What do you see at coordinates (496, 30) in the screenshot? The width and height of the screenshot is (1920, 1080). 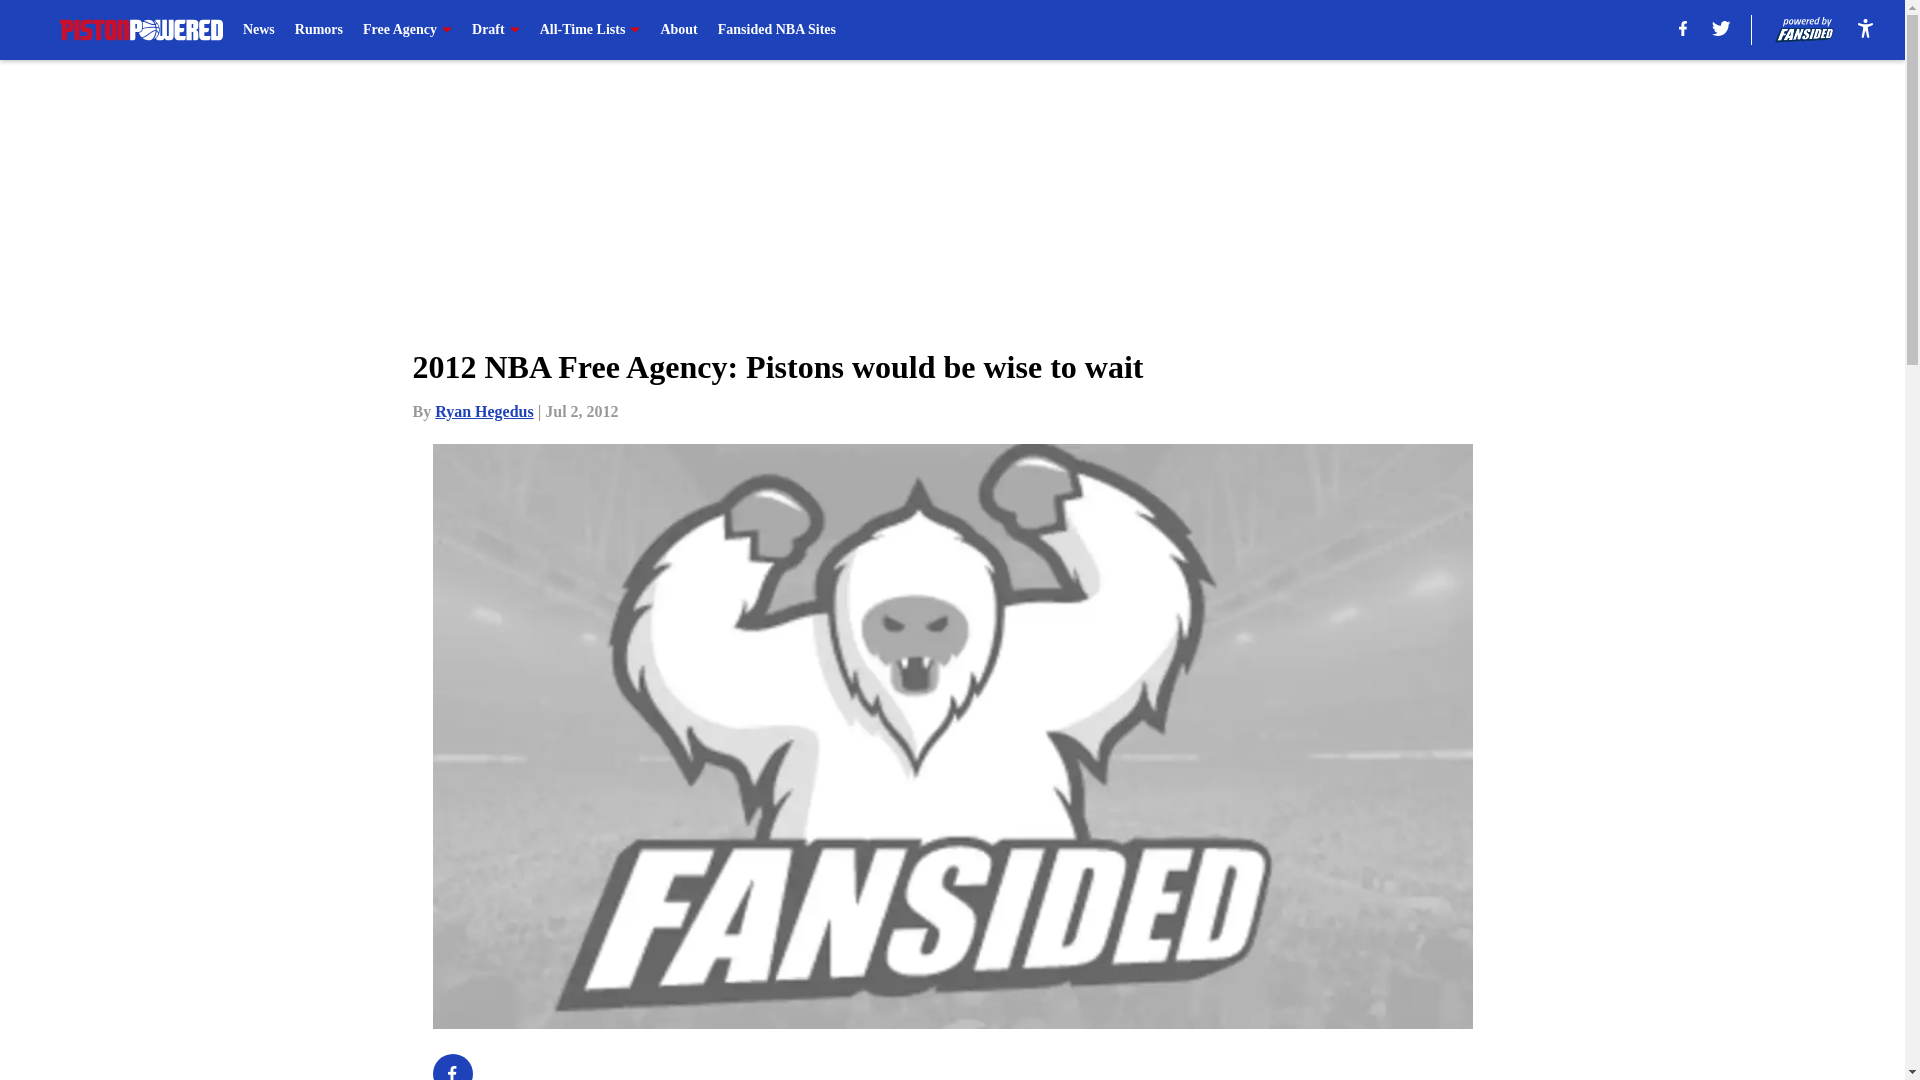 I see `Draft` at bounding box center [496, 30].